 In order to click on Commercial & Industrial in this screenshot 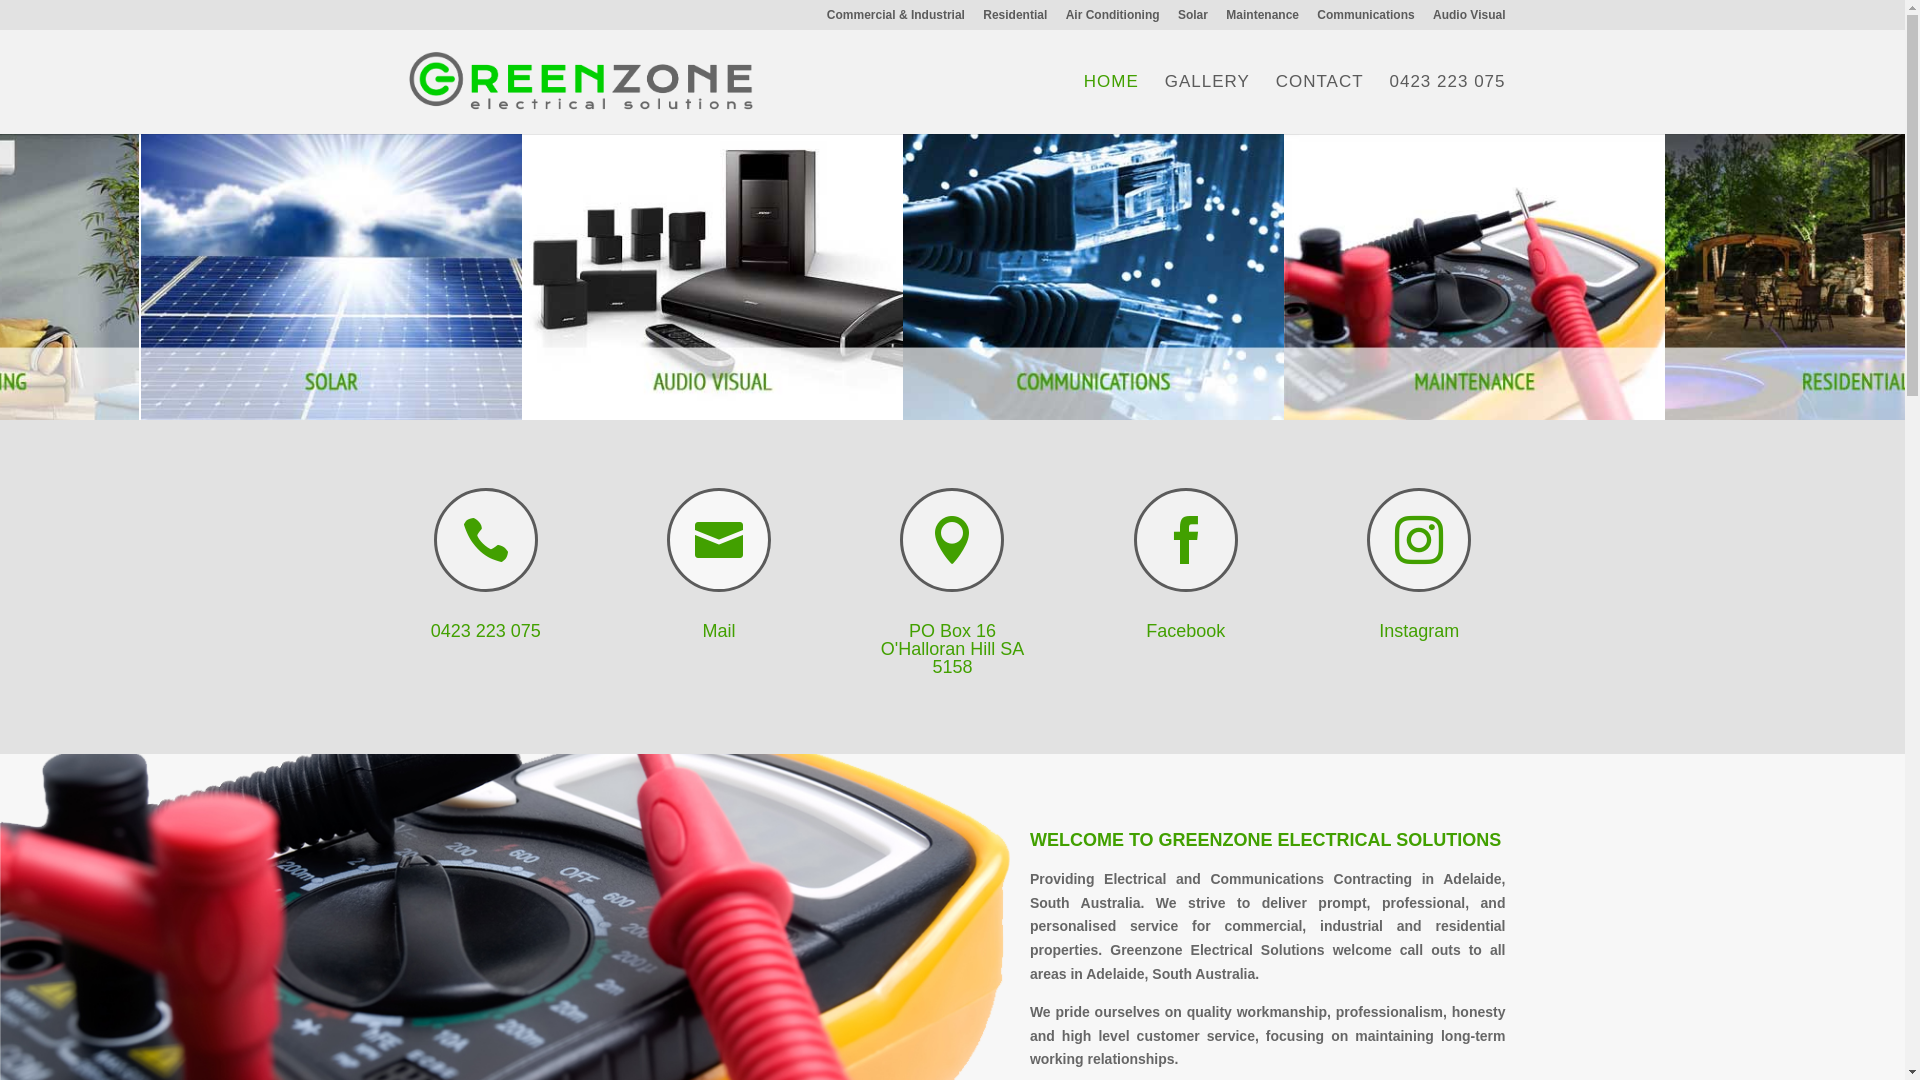, I will do `click(896, 20)`.